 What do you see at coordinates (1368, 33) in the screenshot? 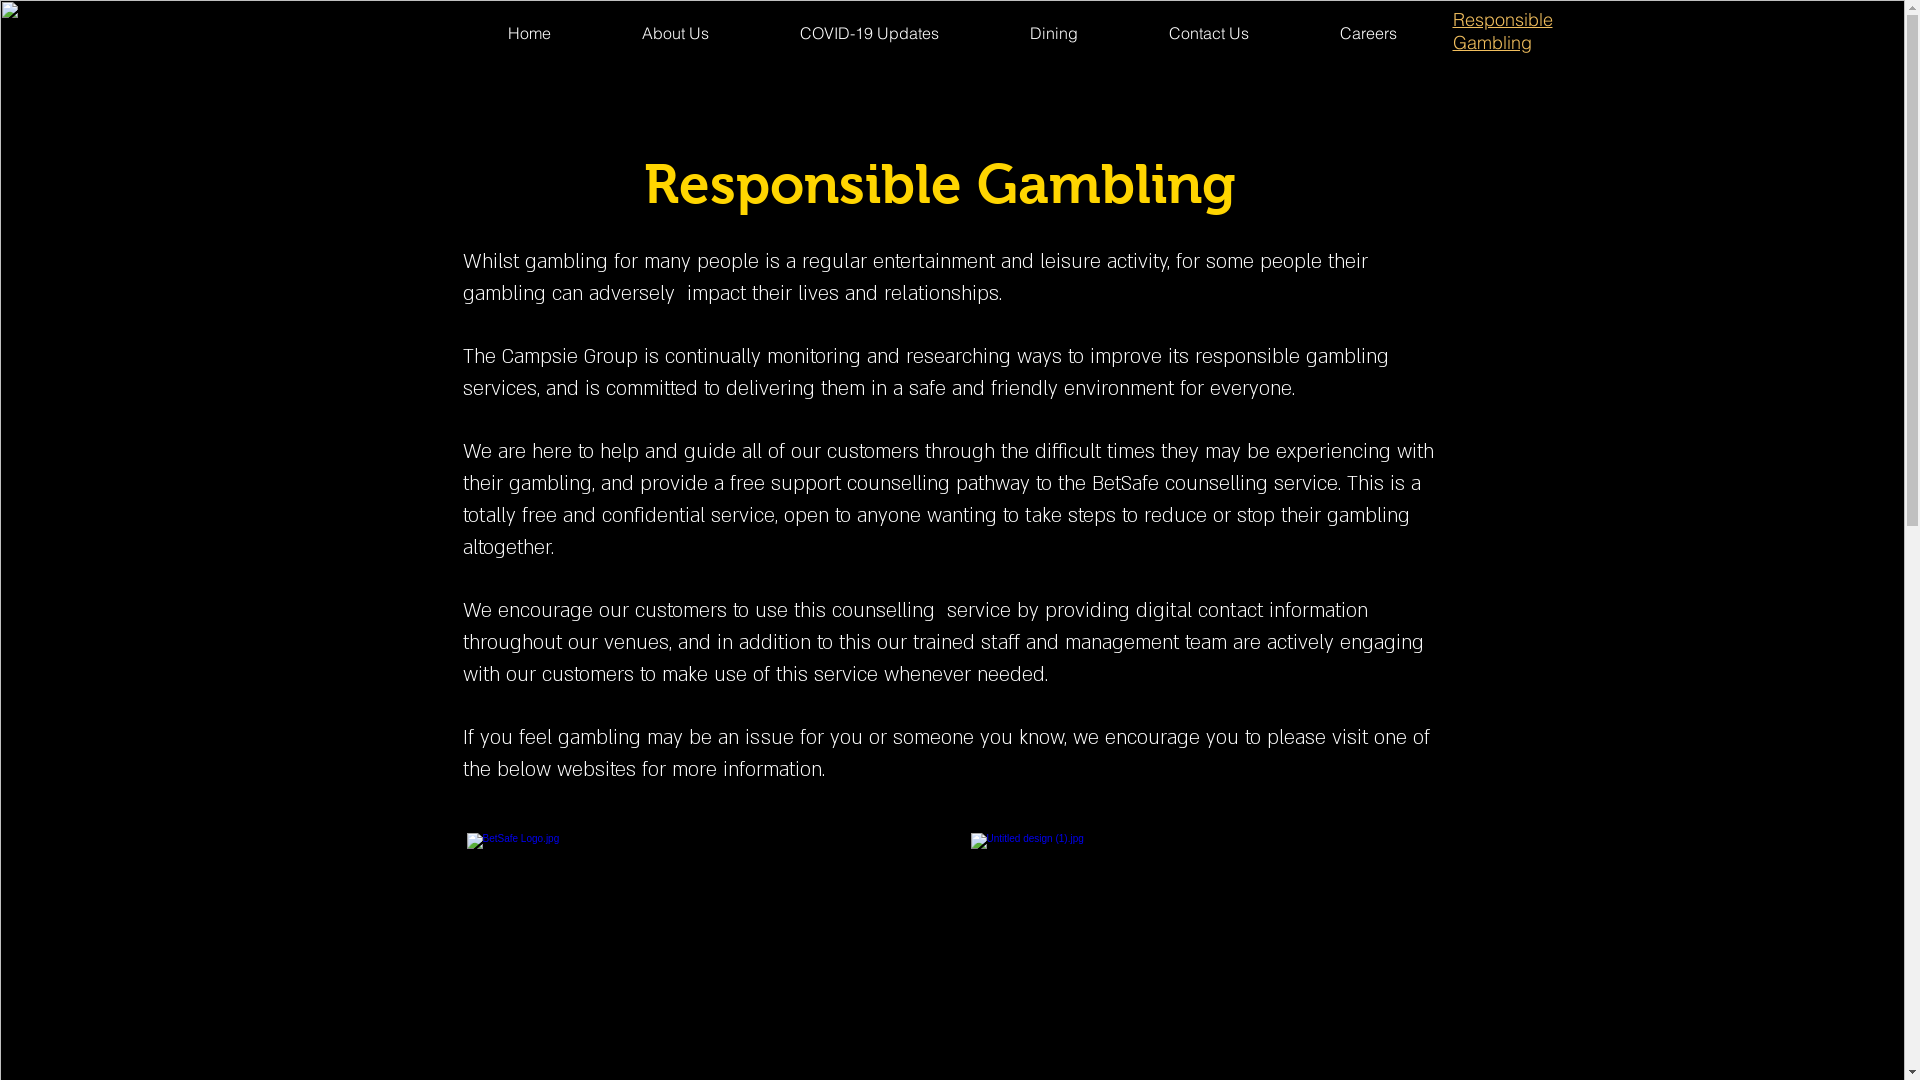
I see `Careers` at bounding box center [1368, 33].